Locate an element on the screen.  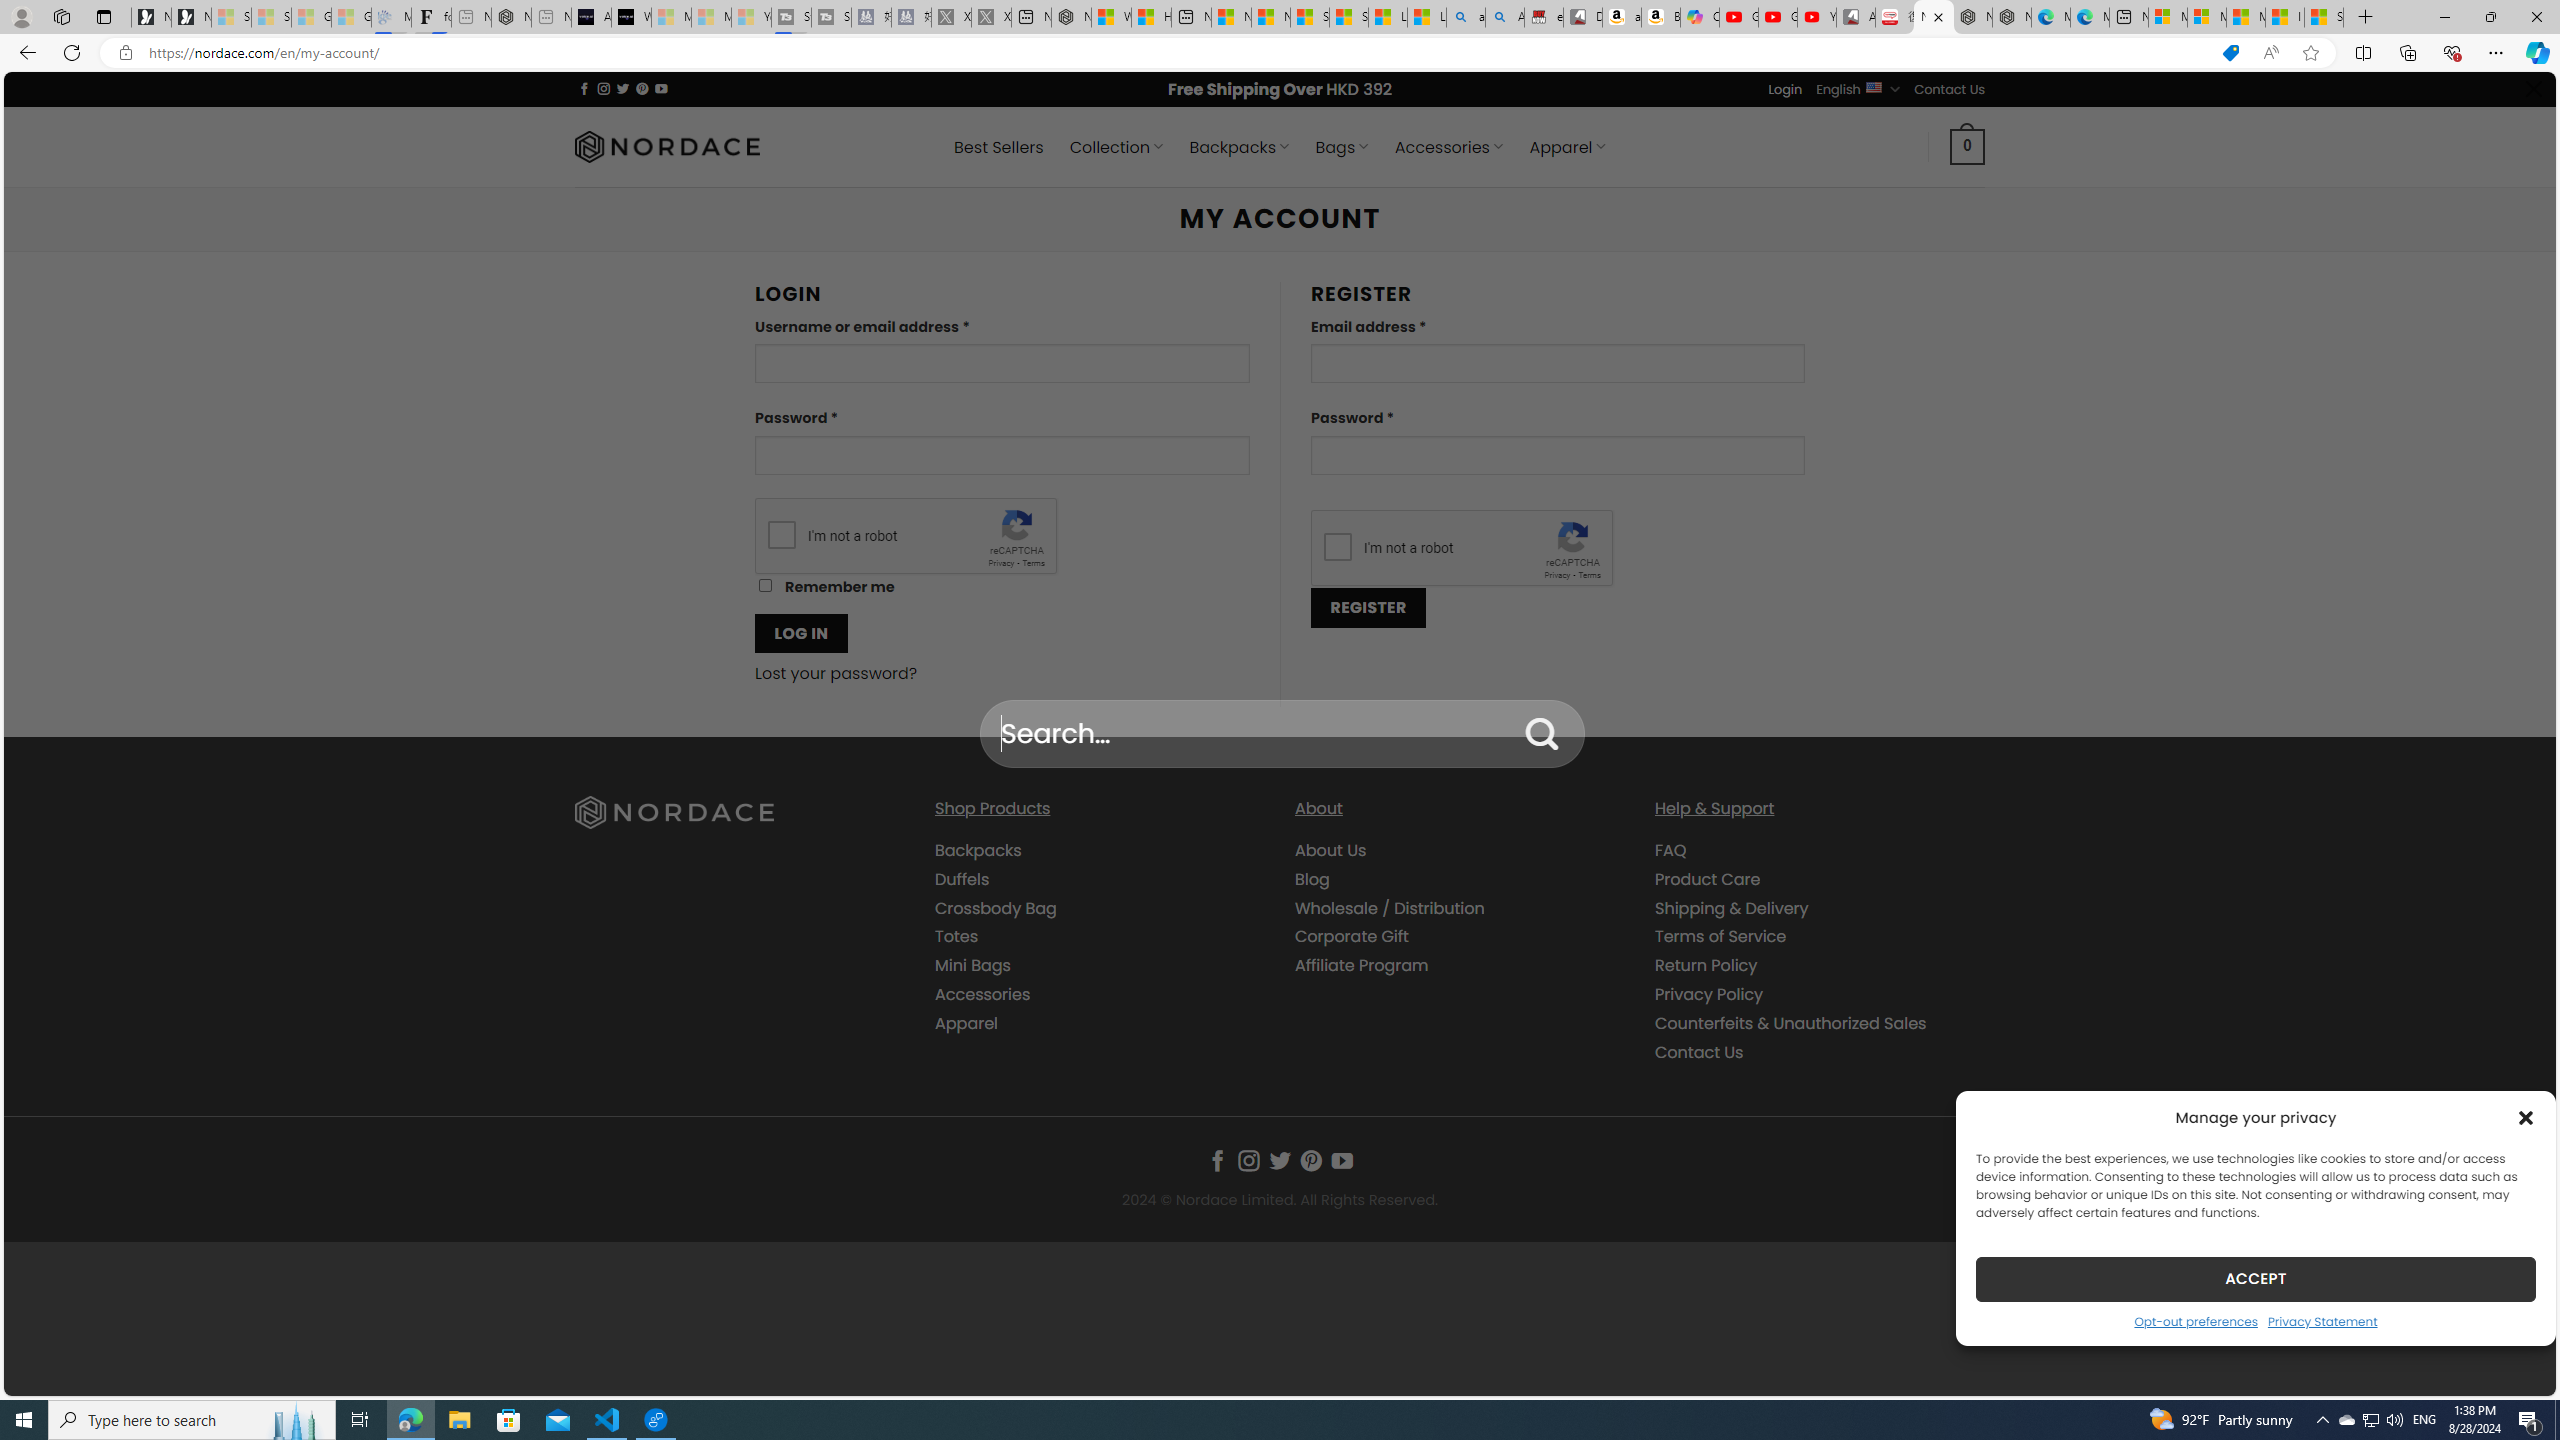
Duffels is located at coordinates (1099, 878).